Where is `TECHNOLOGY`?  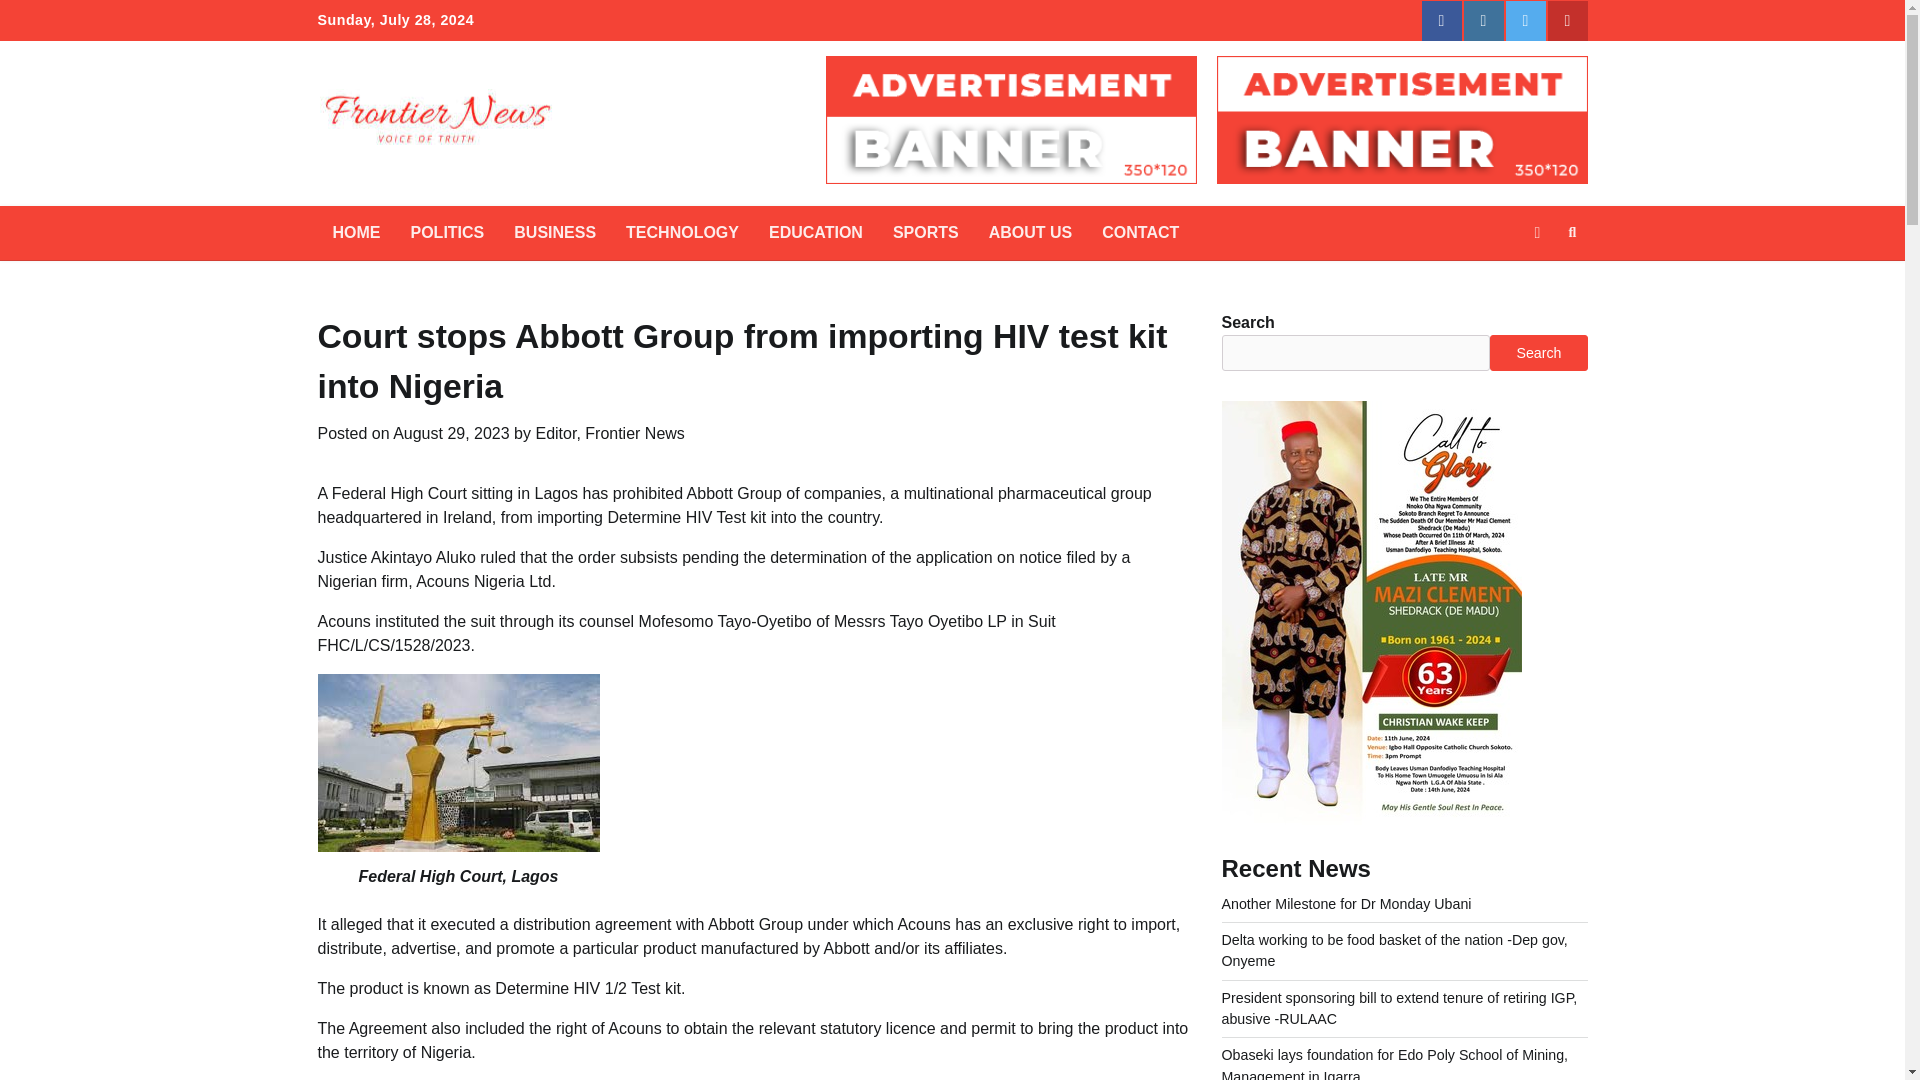 TECHNOLOGY is located at coordinates (682, 233).